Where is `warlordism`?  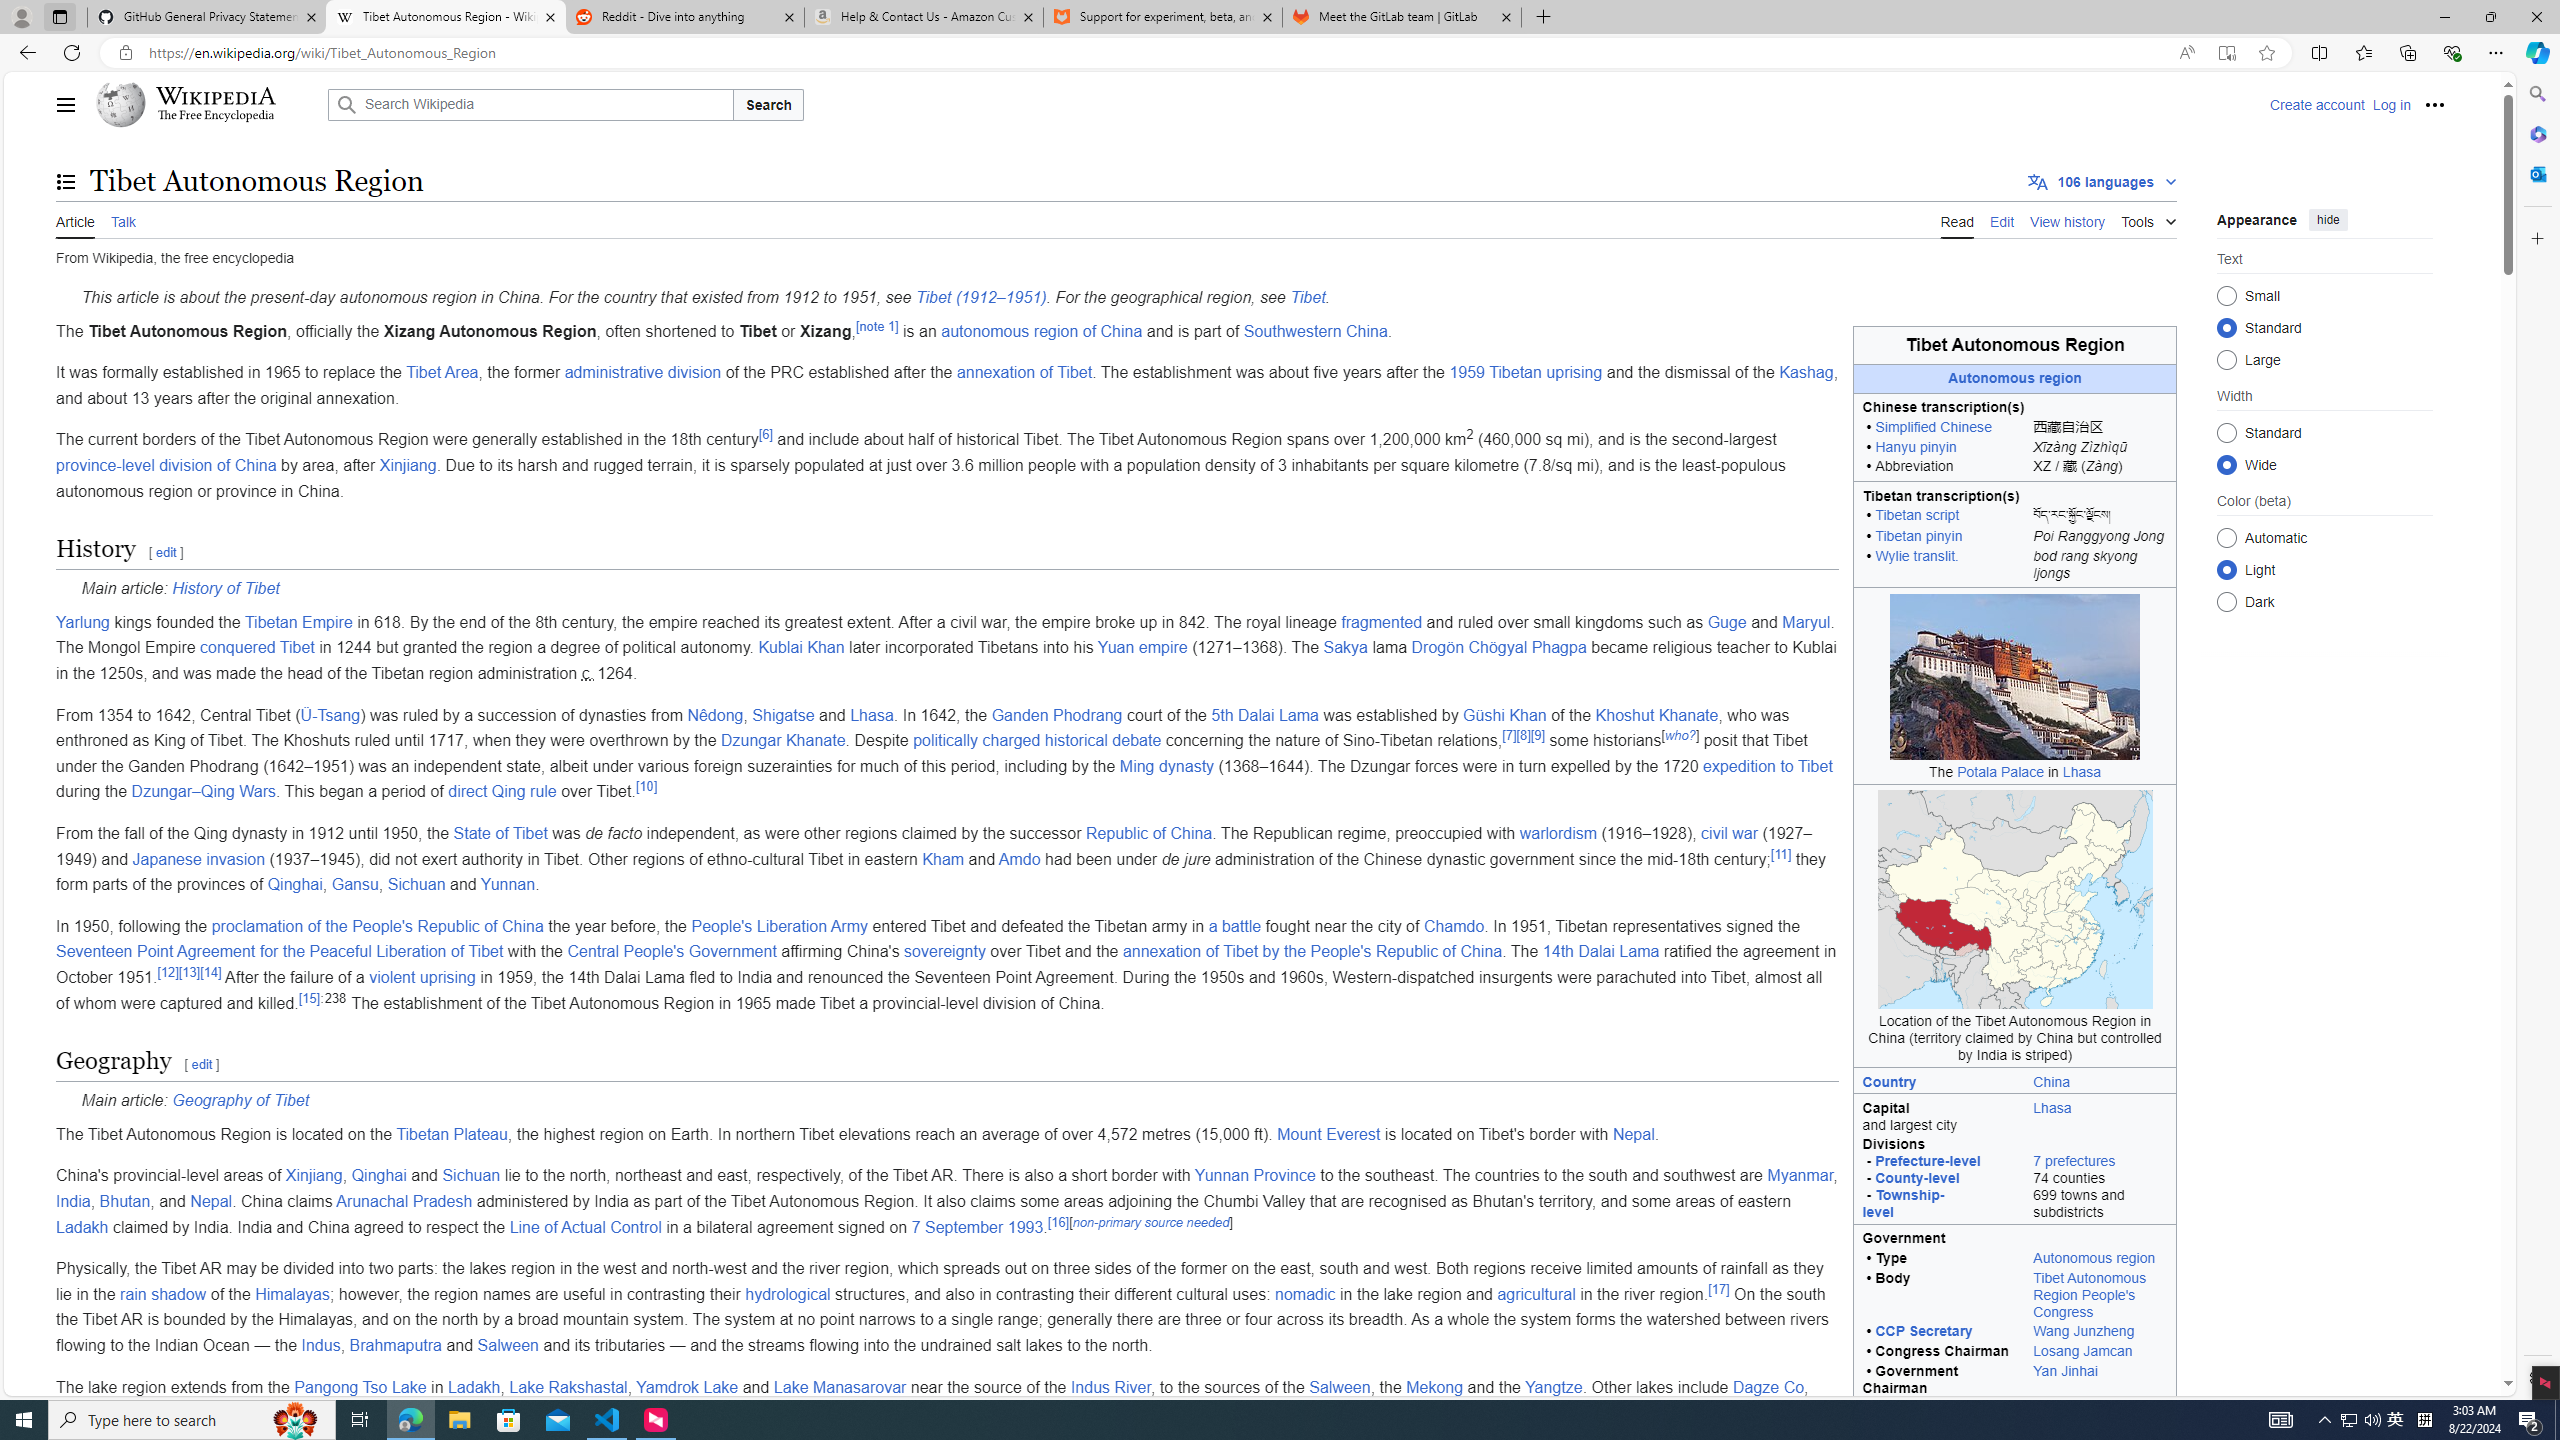 warlordism is located at coordinates (1558, 834).